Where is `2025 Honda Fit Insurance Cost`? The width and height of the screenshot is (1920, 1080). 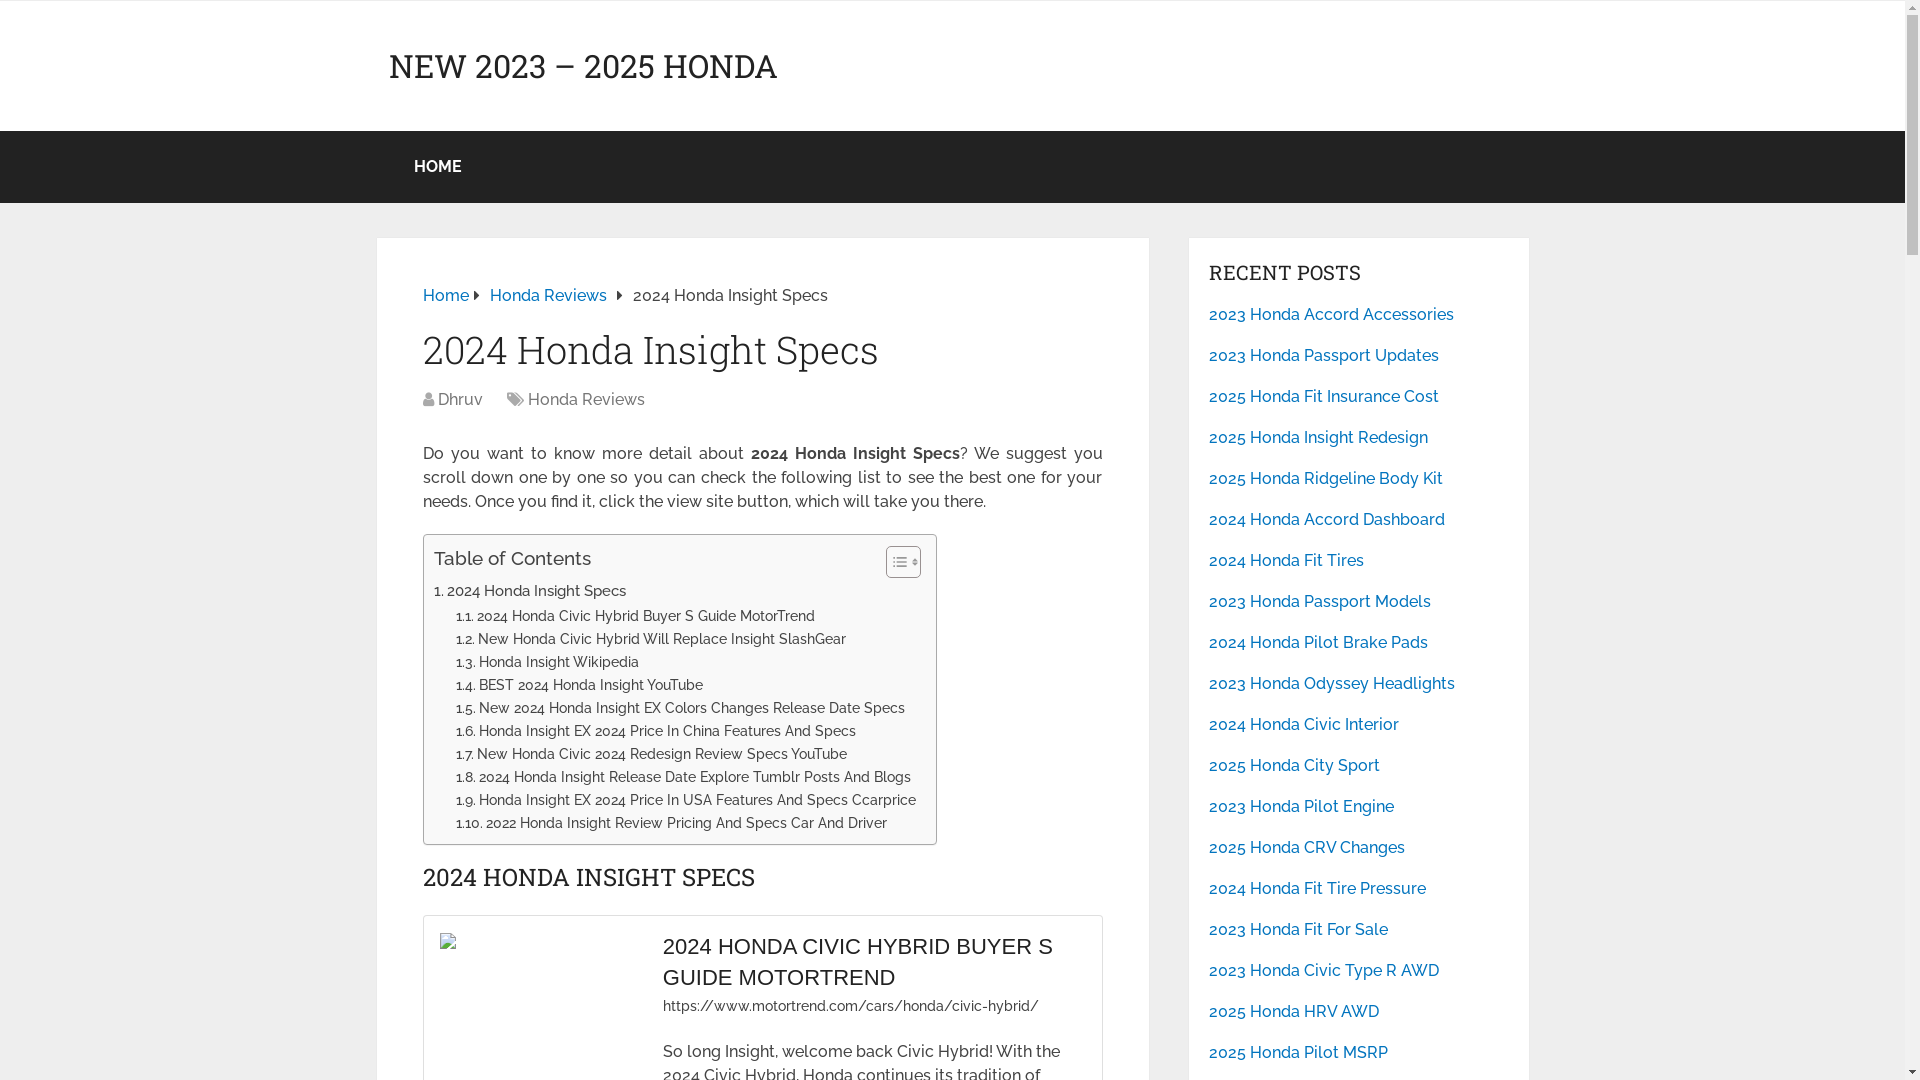 2025 Honda Fit Insurance Cost is located at coordinates (1359, 396).